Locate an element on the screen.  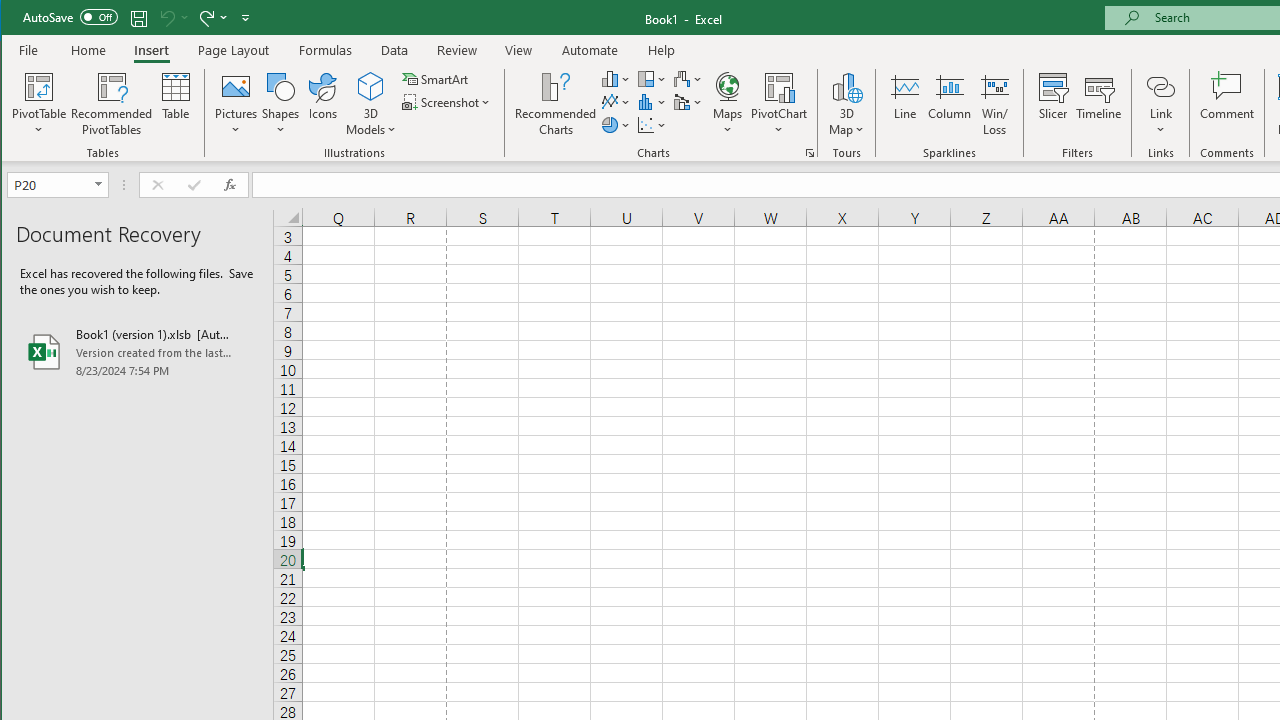
Insert Waterfall, Funnel, Stock, Surface, or Radar Chart is located at coordinates (688, 78).